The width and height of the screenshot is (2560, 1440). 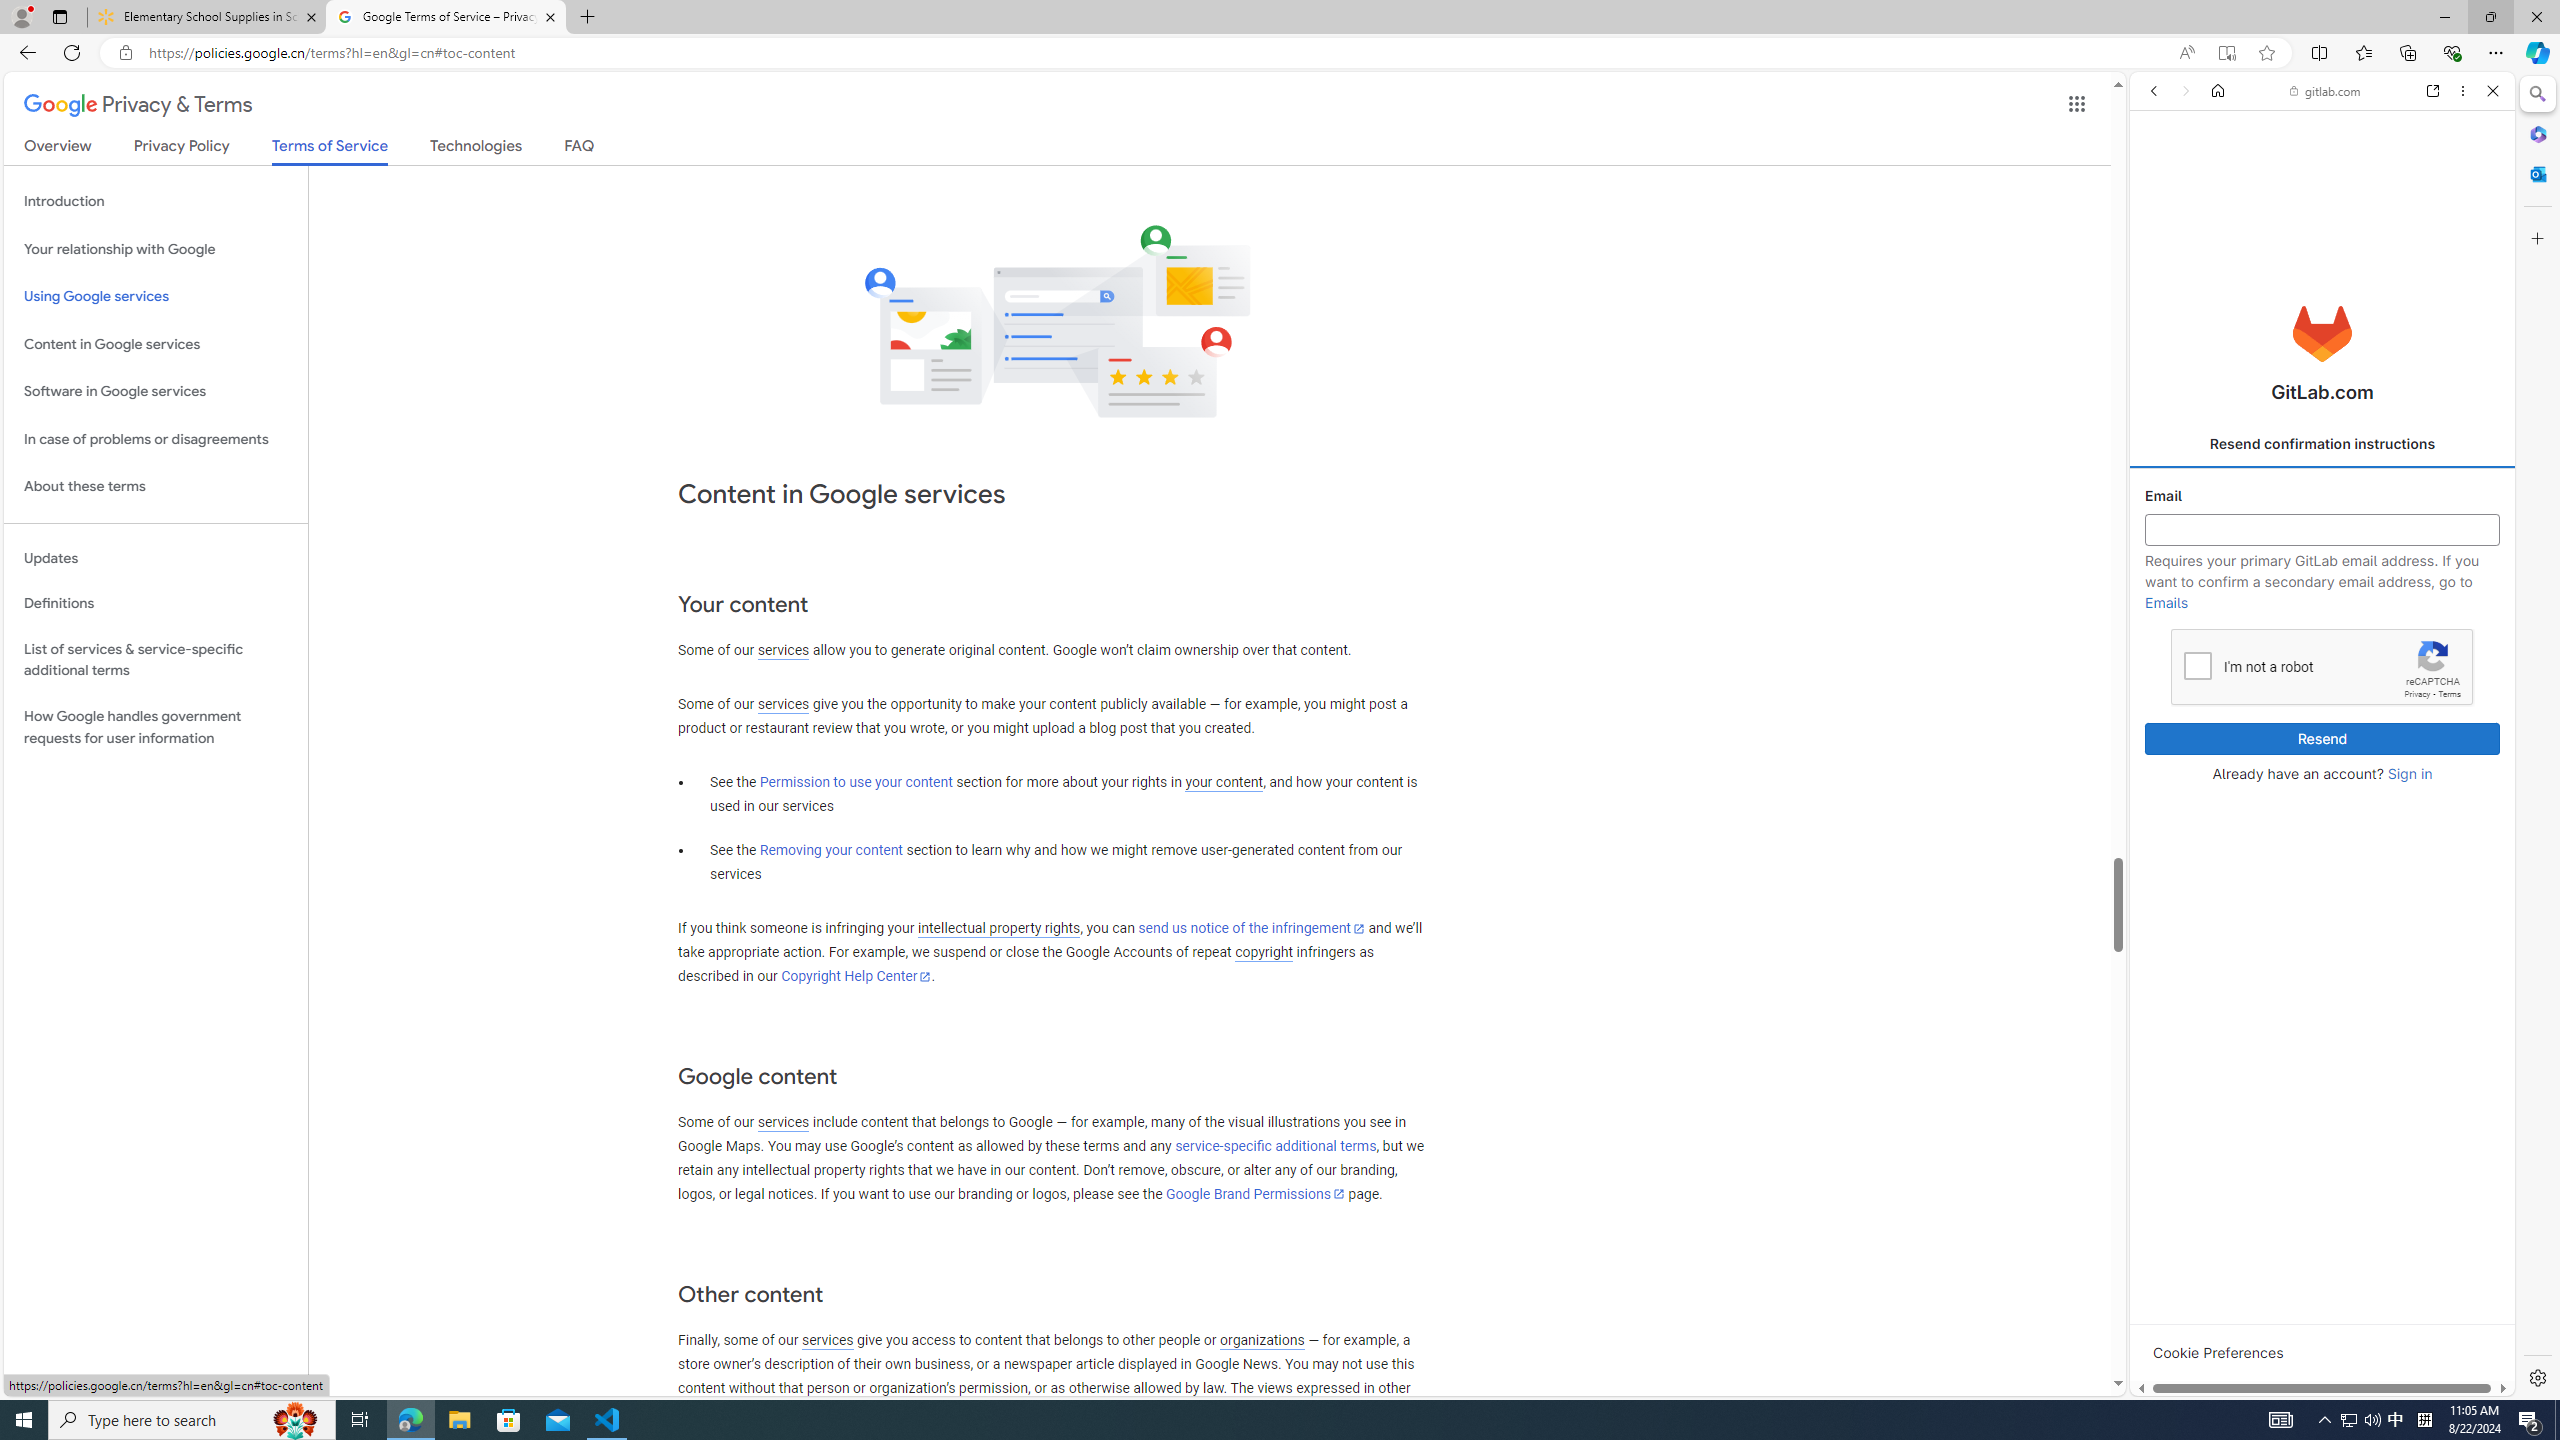 I want to click on Terms, so click(x=2450, y=694).